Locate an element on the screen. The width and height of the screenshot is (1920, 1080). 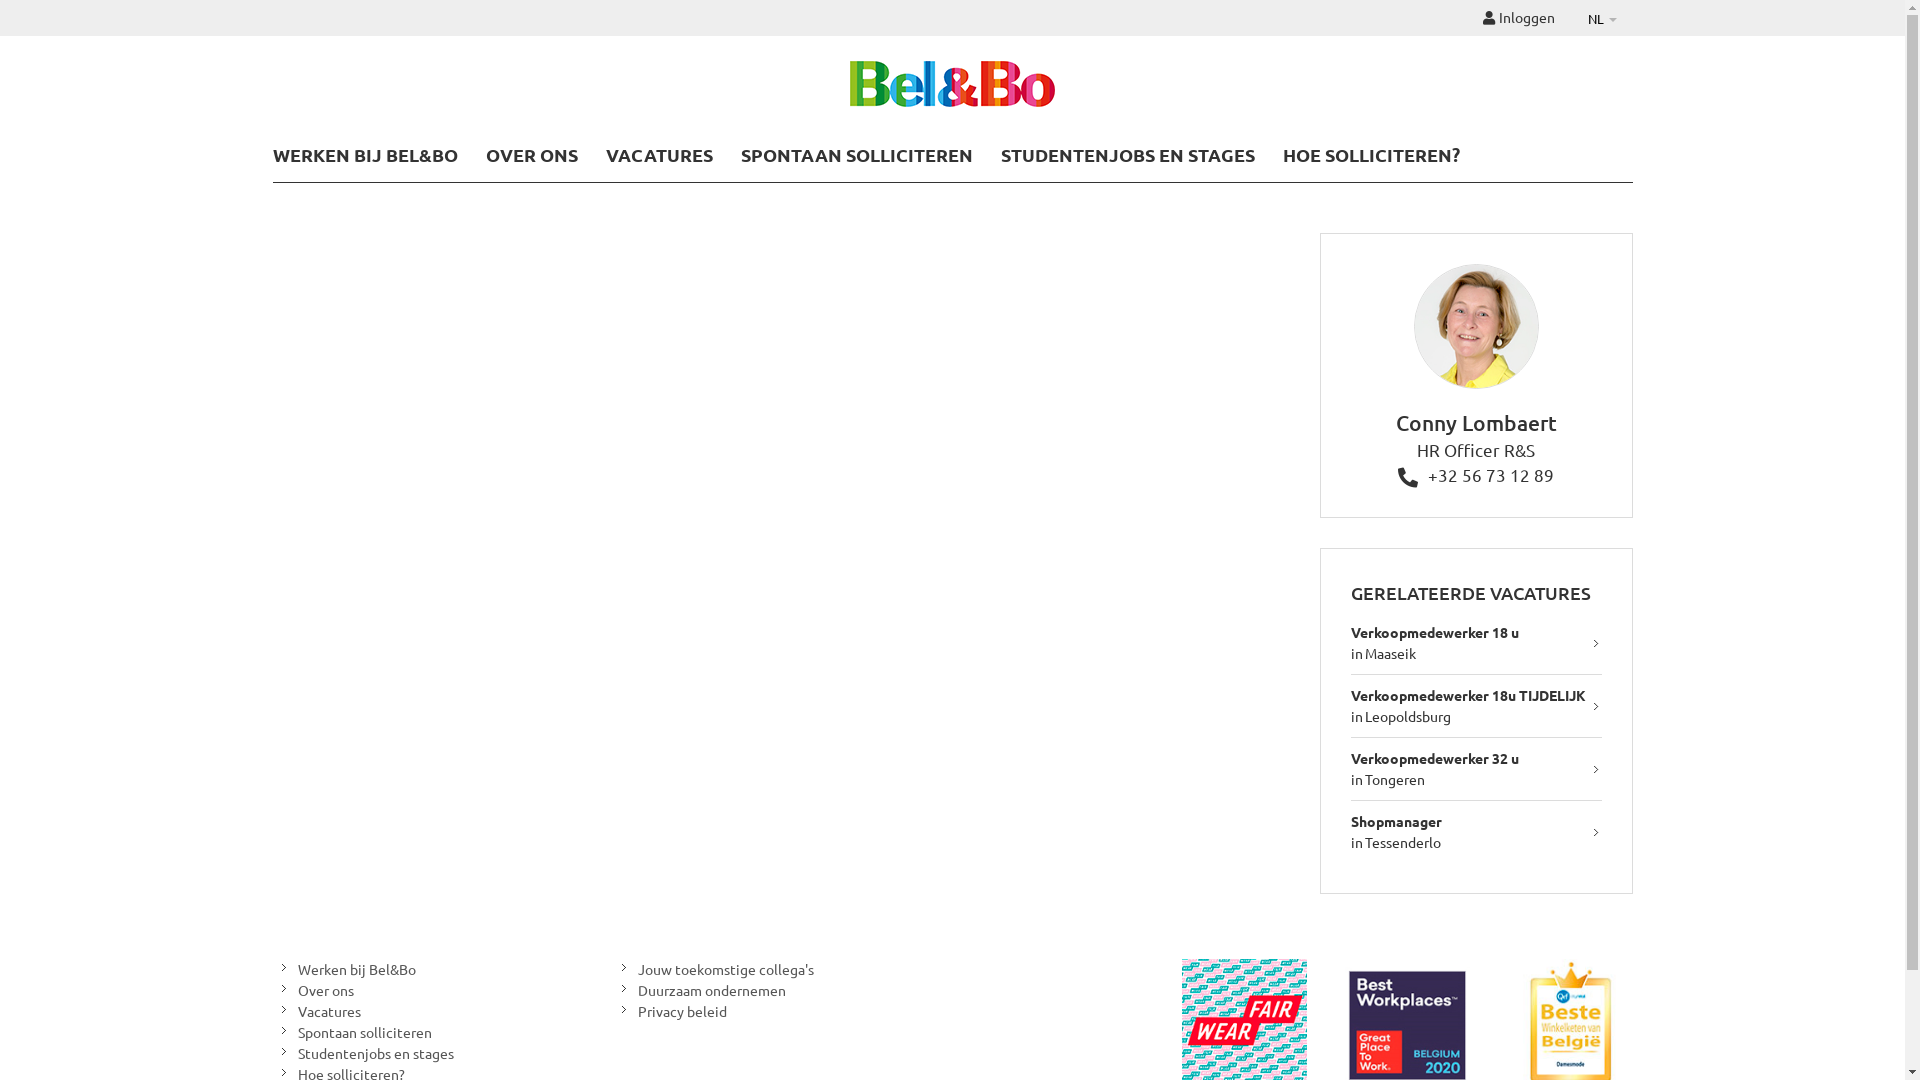
VACATURES is located at coordinates (660, 154).